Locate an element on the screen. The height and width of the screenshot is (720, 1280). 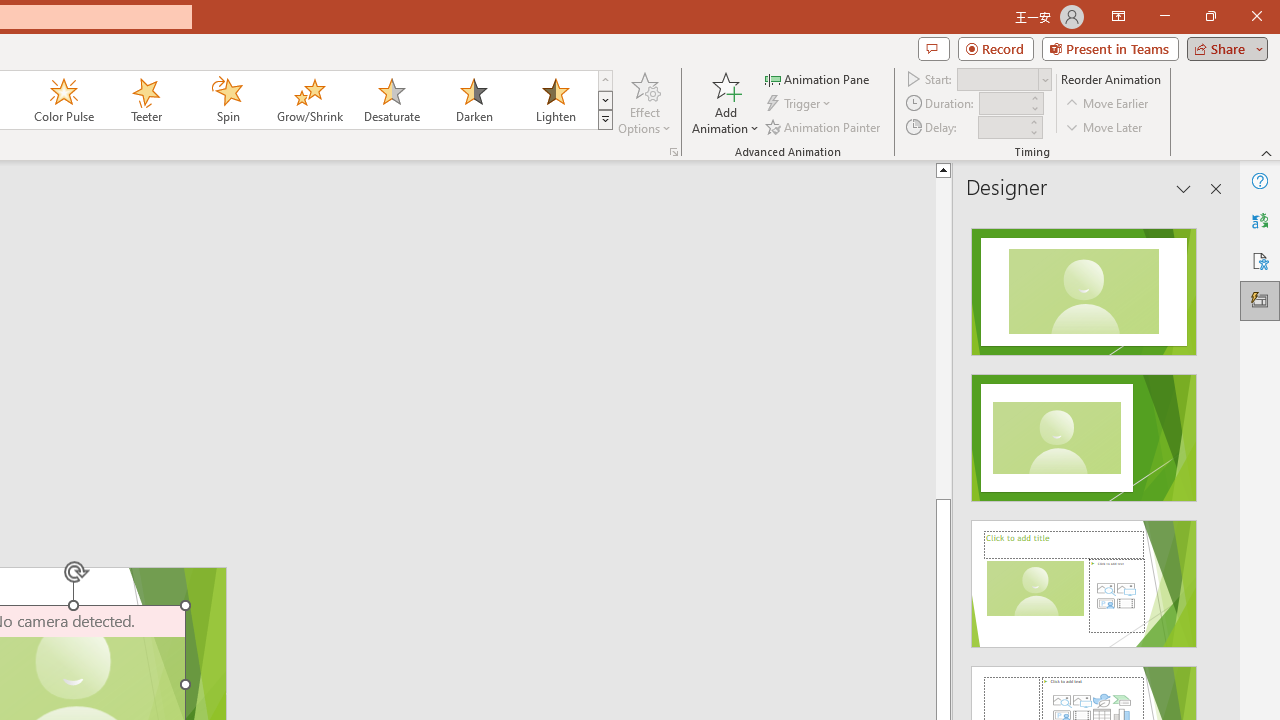
Move Earlier is located at coordinates (1108, 104).